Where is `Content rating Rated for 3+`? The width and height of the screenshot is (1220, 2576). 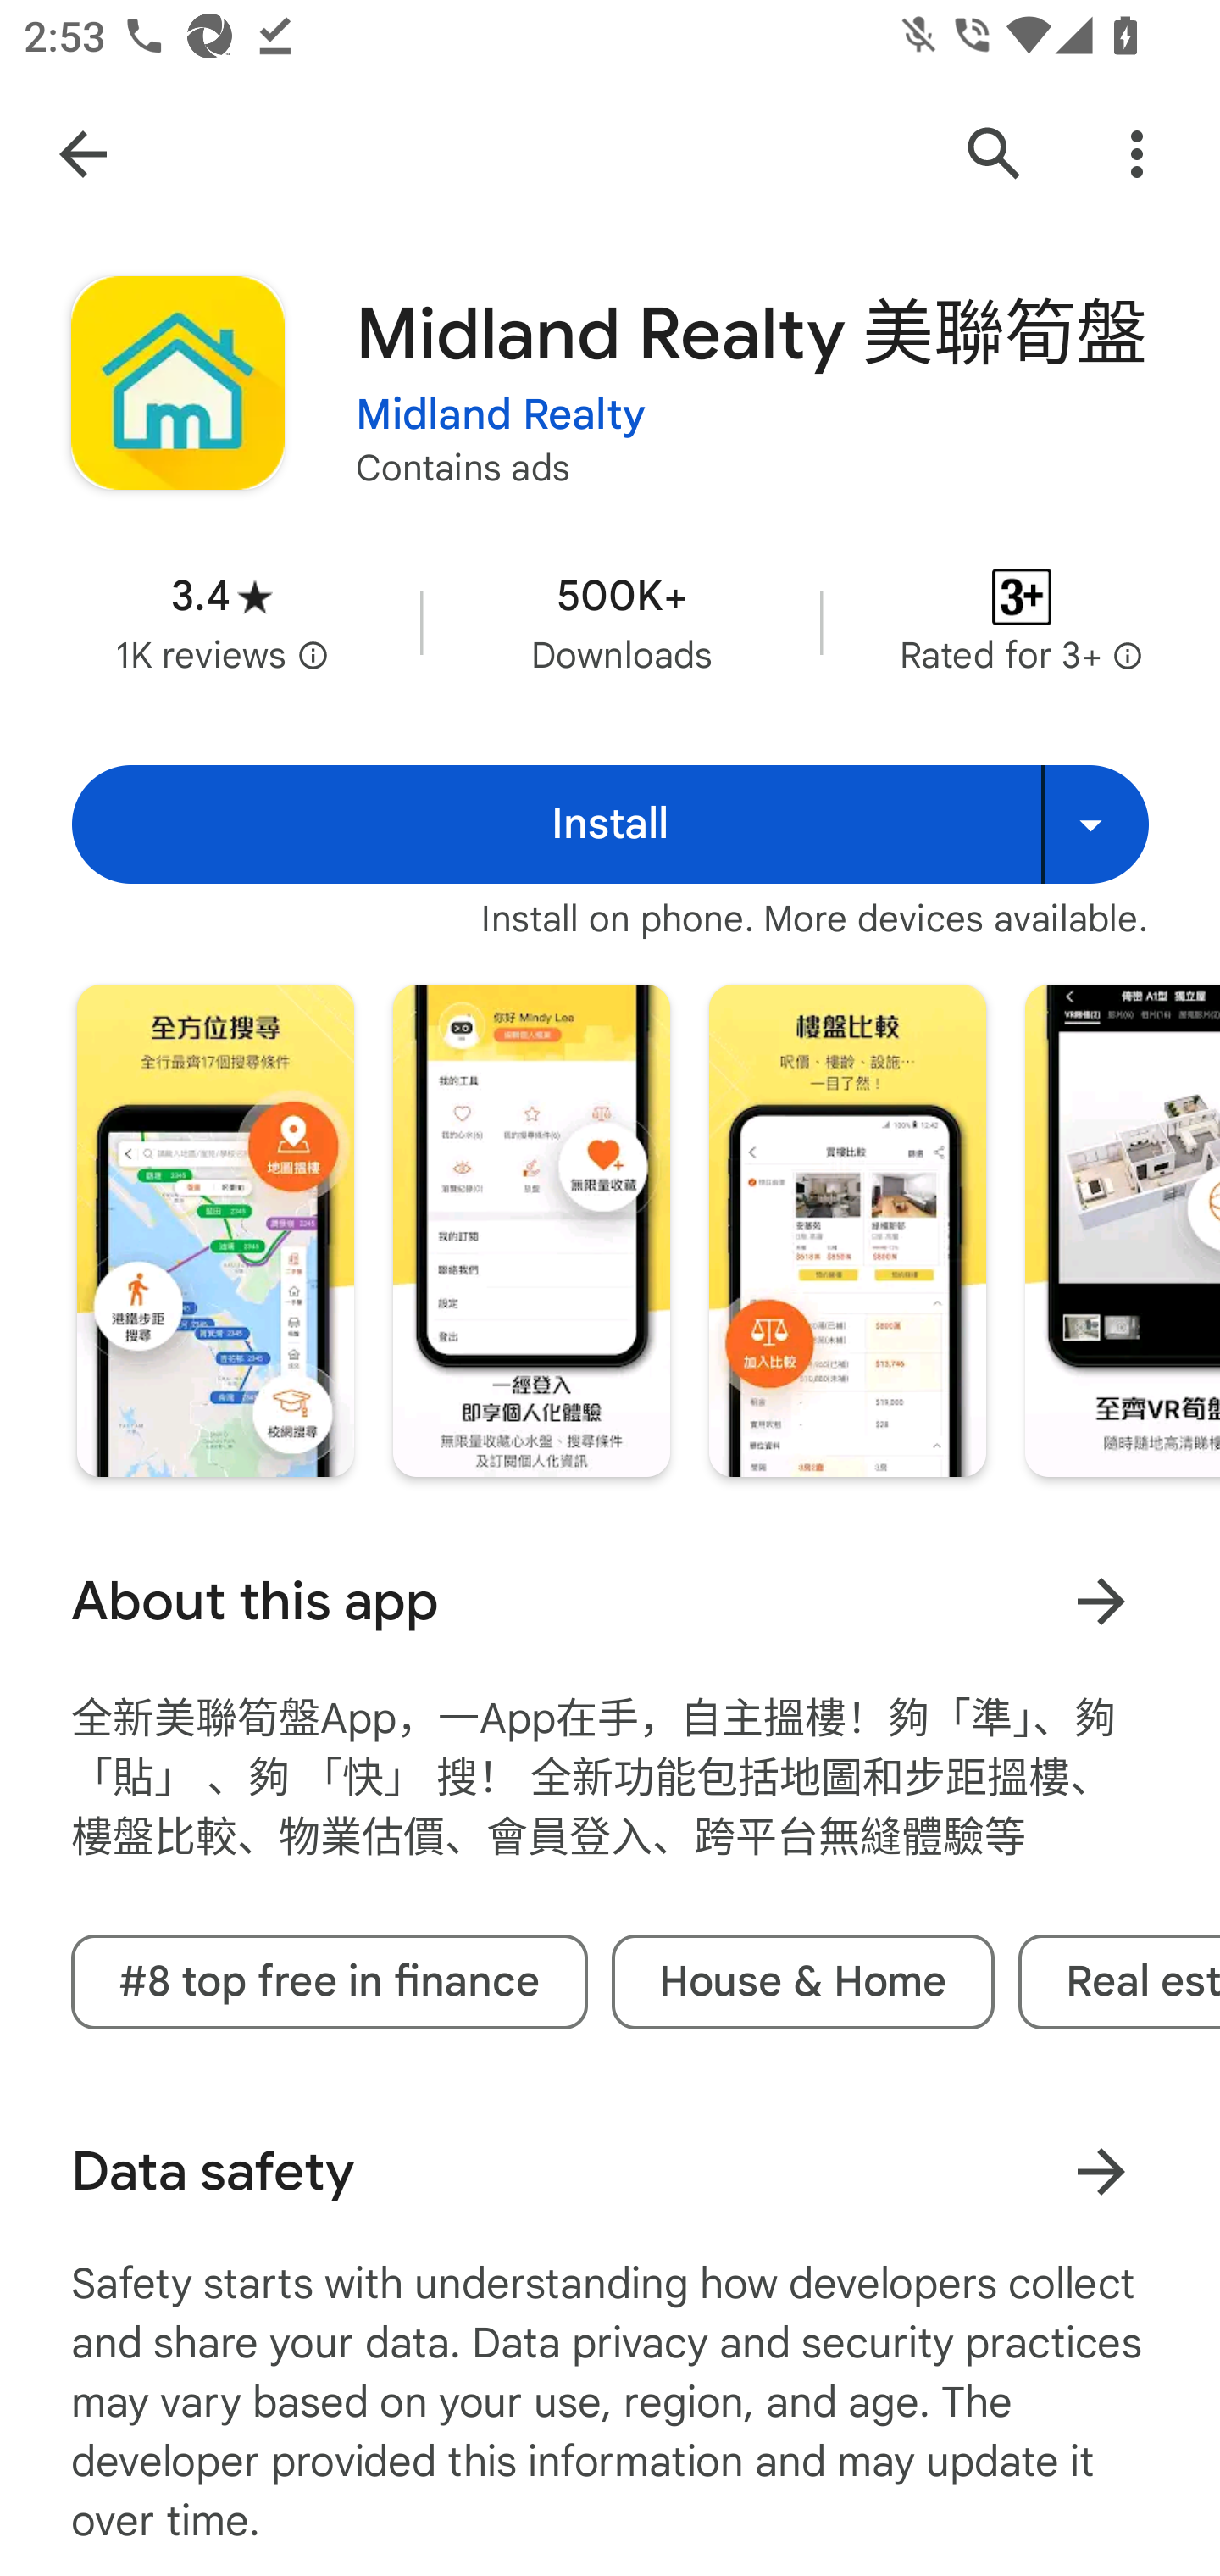 Content rating Rated for 3+ is located at coordinates (1022, 624).